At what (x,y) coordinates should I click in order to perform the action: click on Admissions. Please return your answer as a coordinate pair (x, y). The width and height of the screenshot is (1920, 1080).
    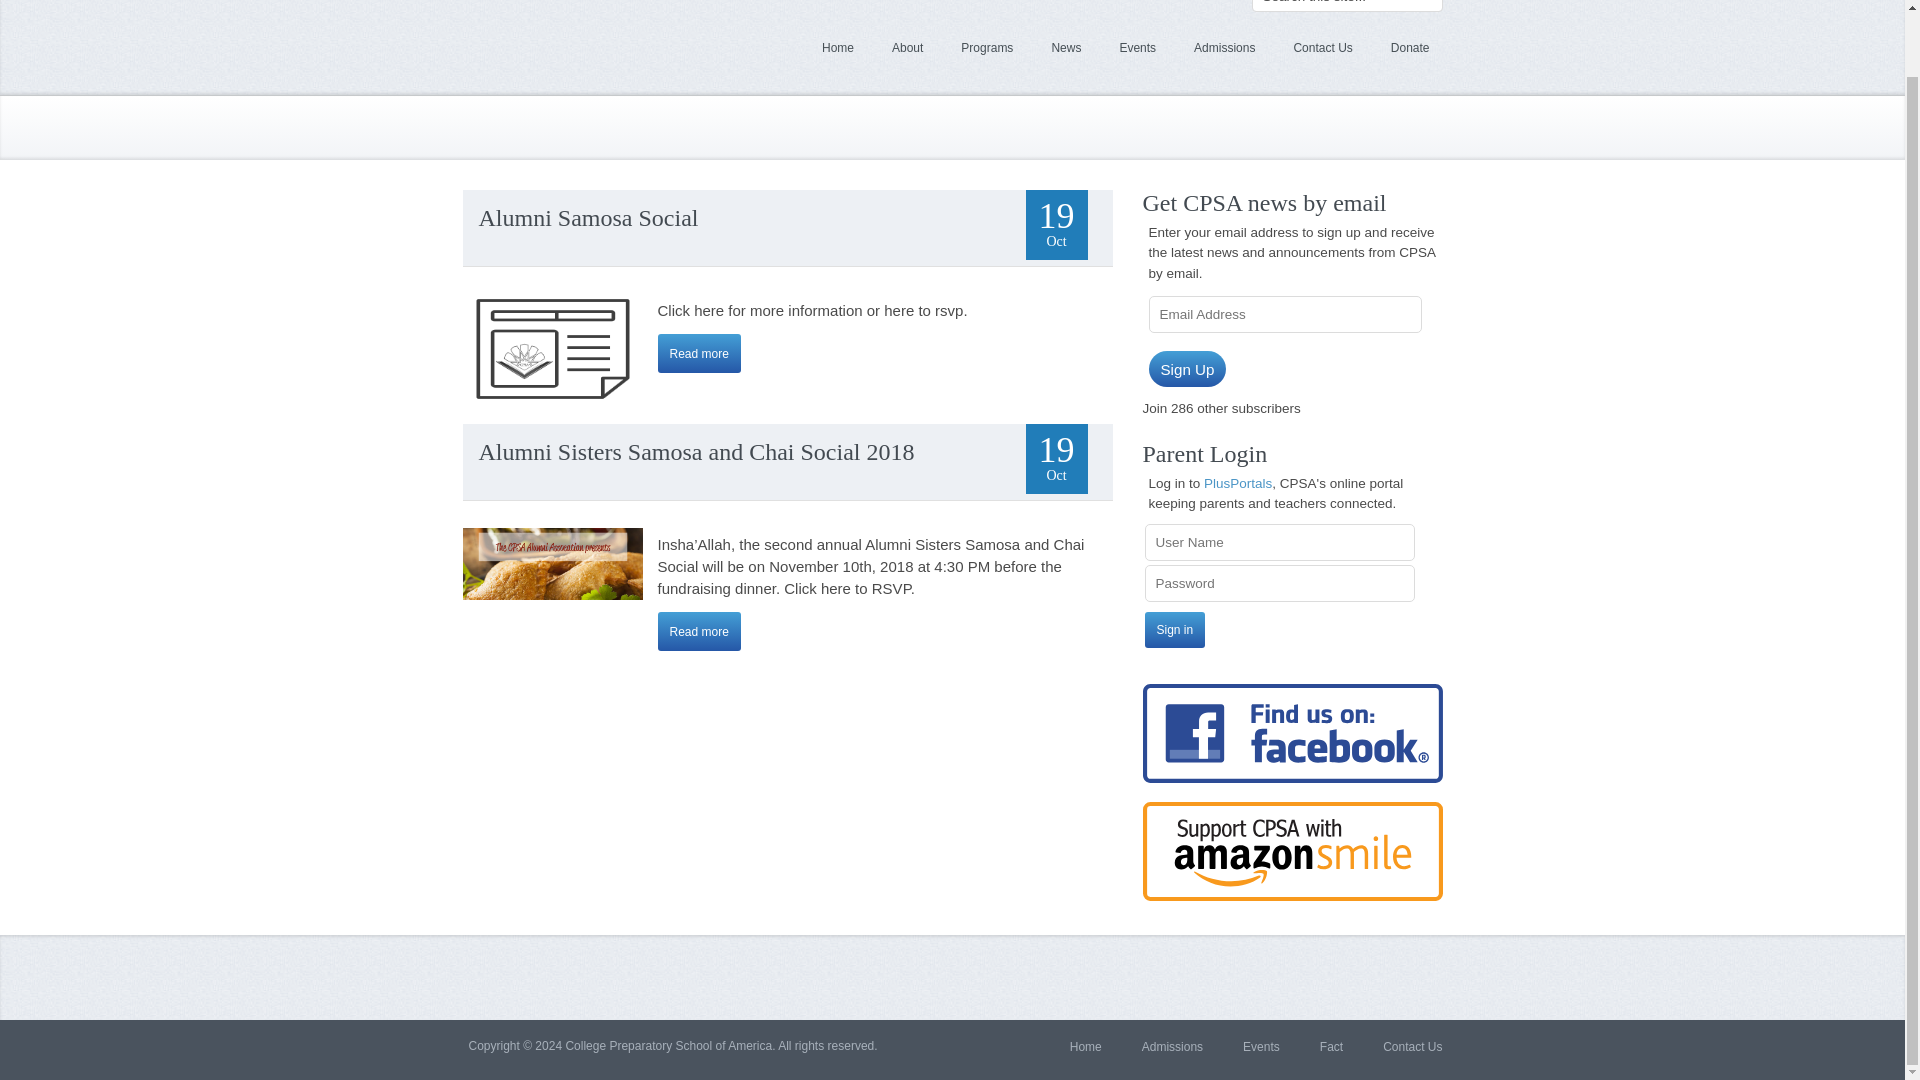
    Looking at the image, I should click on (1224, 48).